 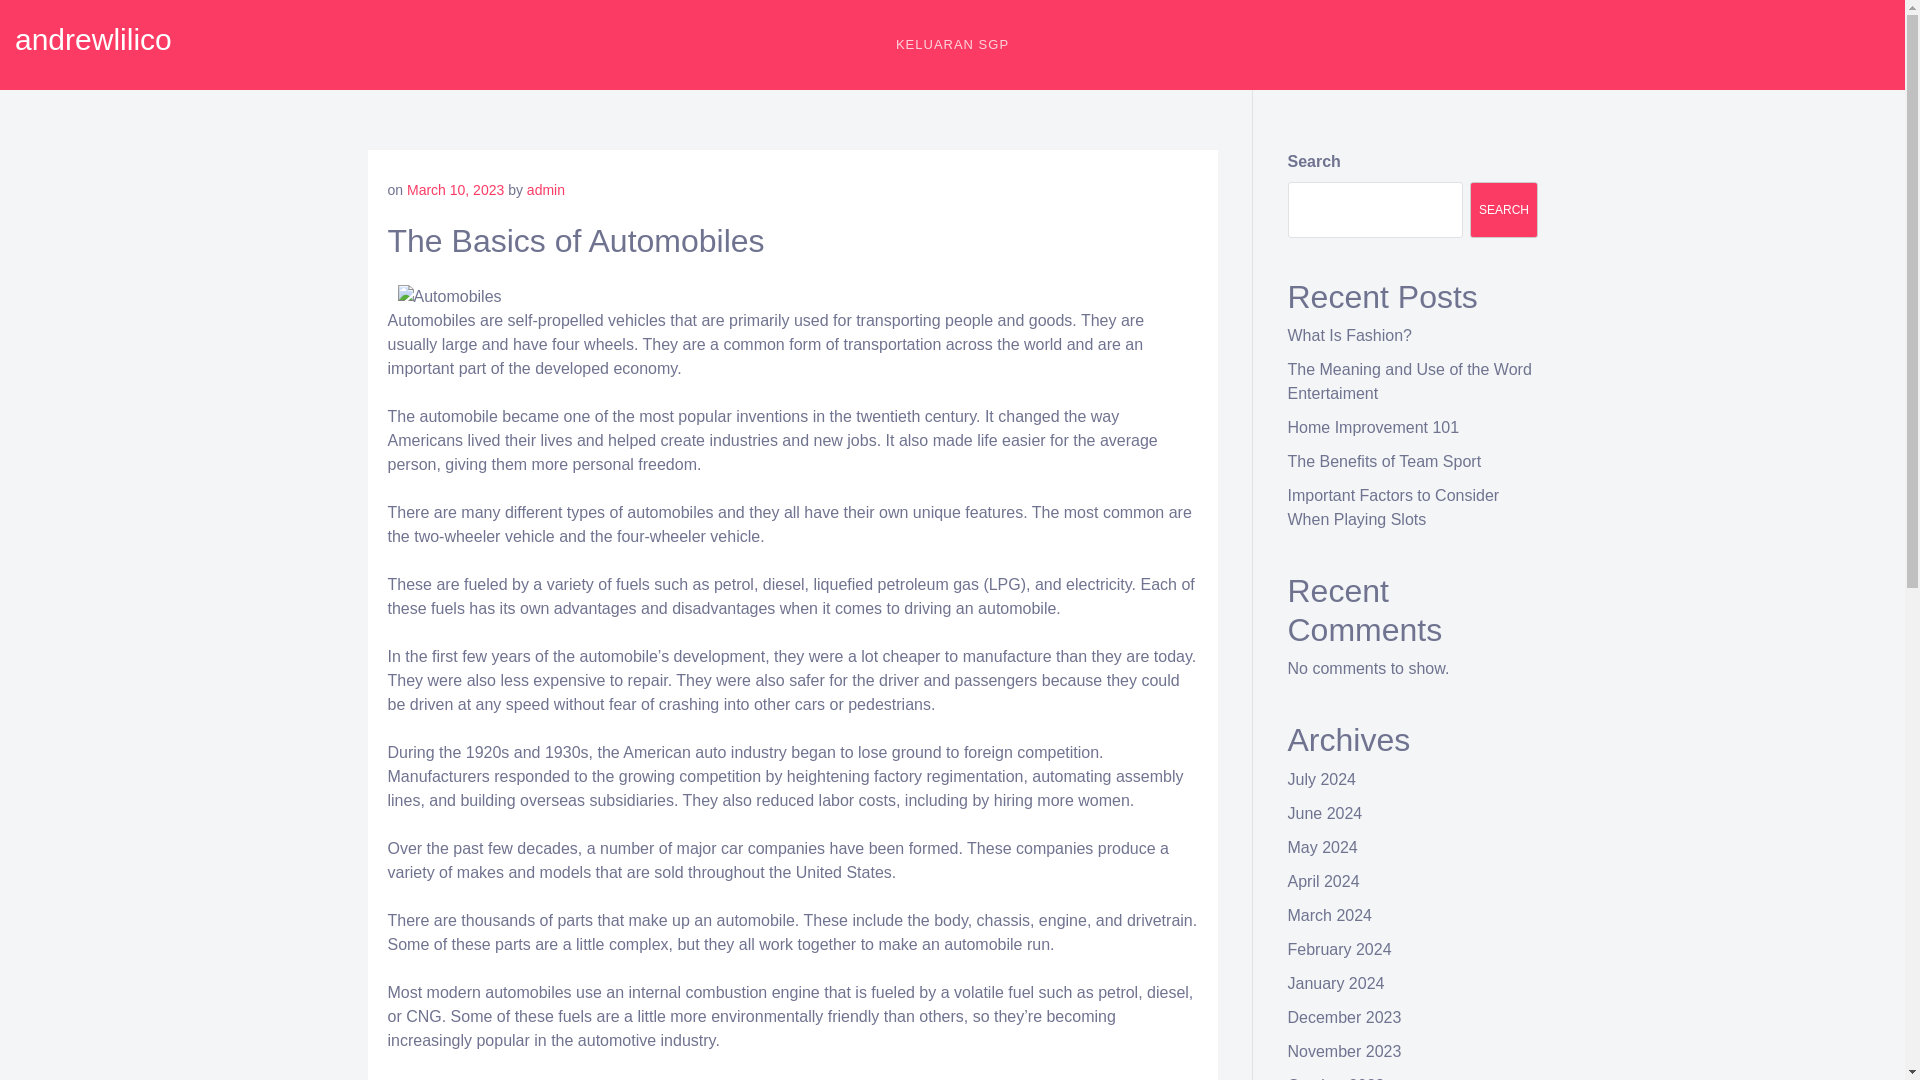 What do you see at coordinates (1374, 428) in the screenshot?
I see `Home Improvement 101` at bounding box center [1374, 428].